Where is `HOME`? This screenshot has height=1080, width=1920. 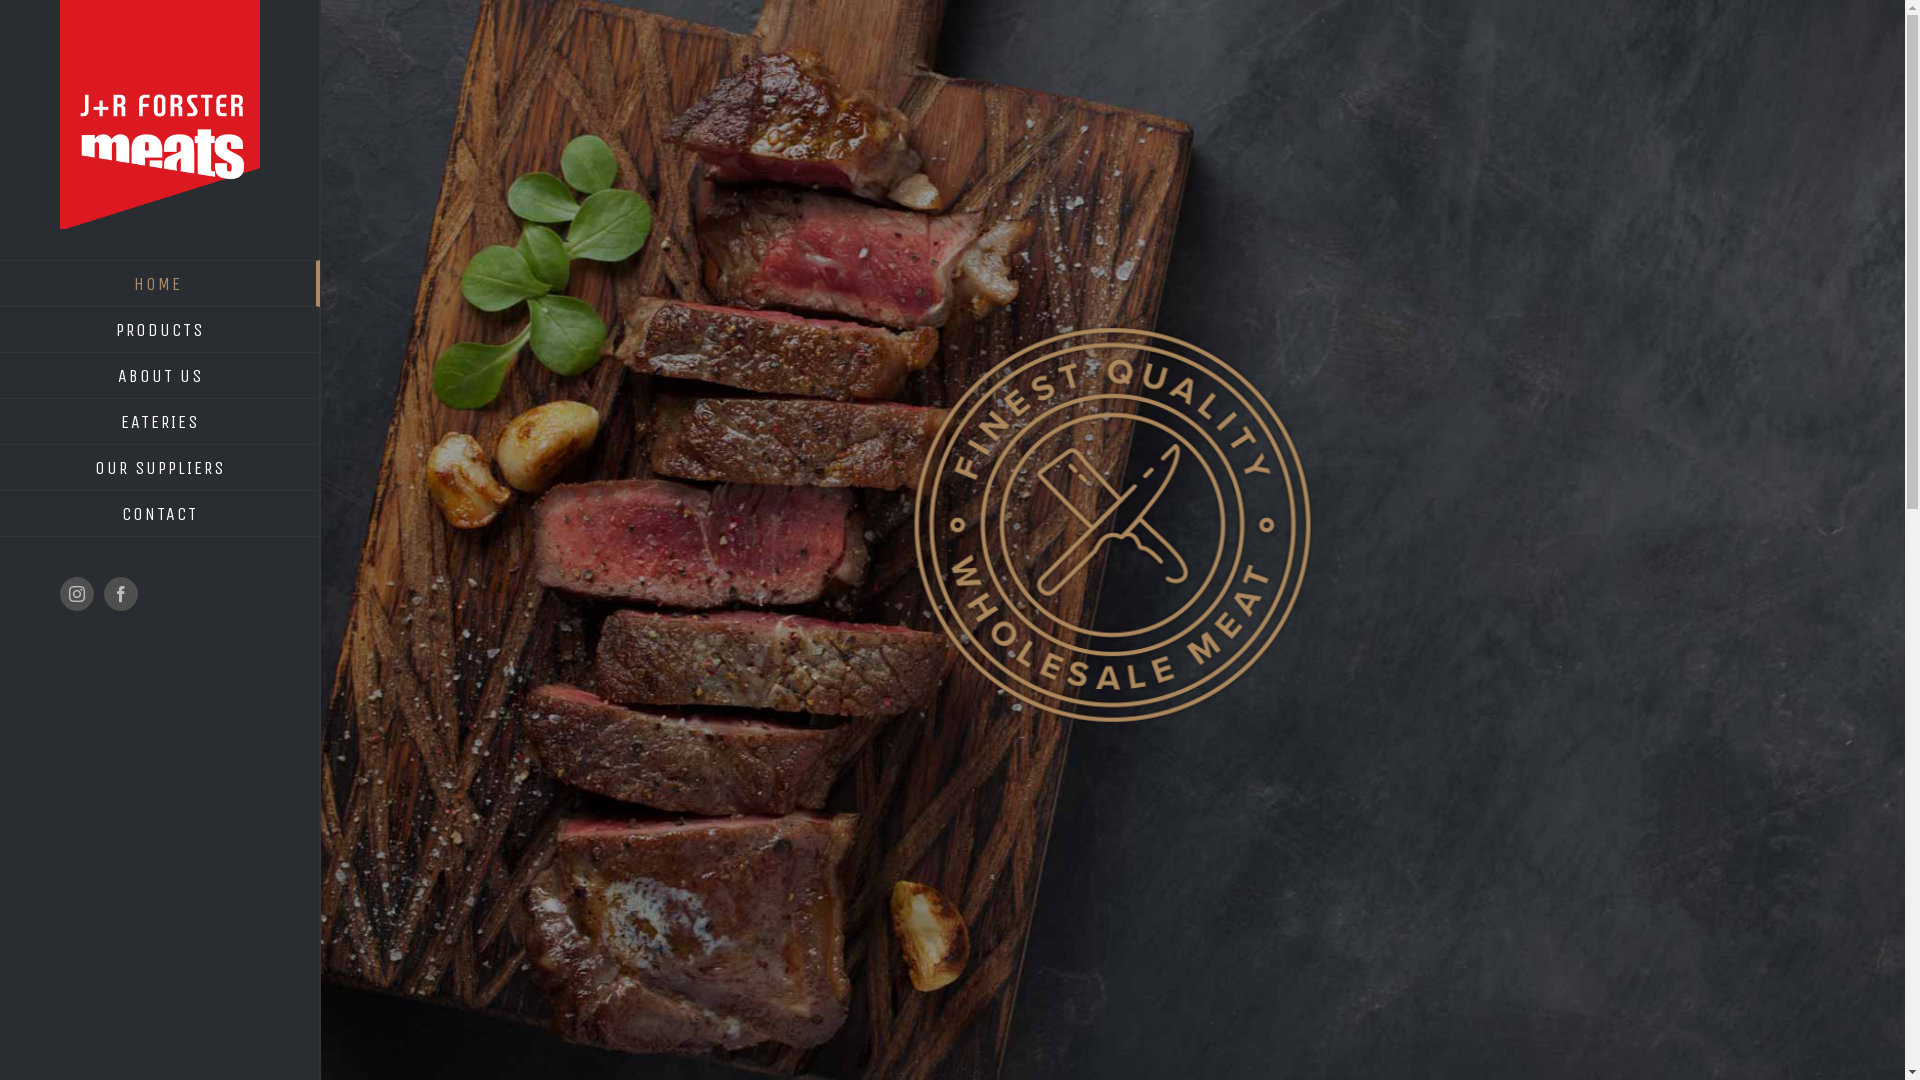 HOME is located at coordinates (160, 284).